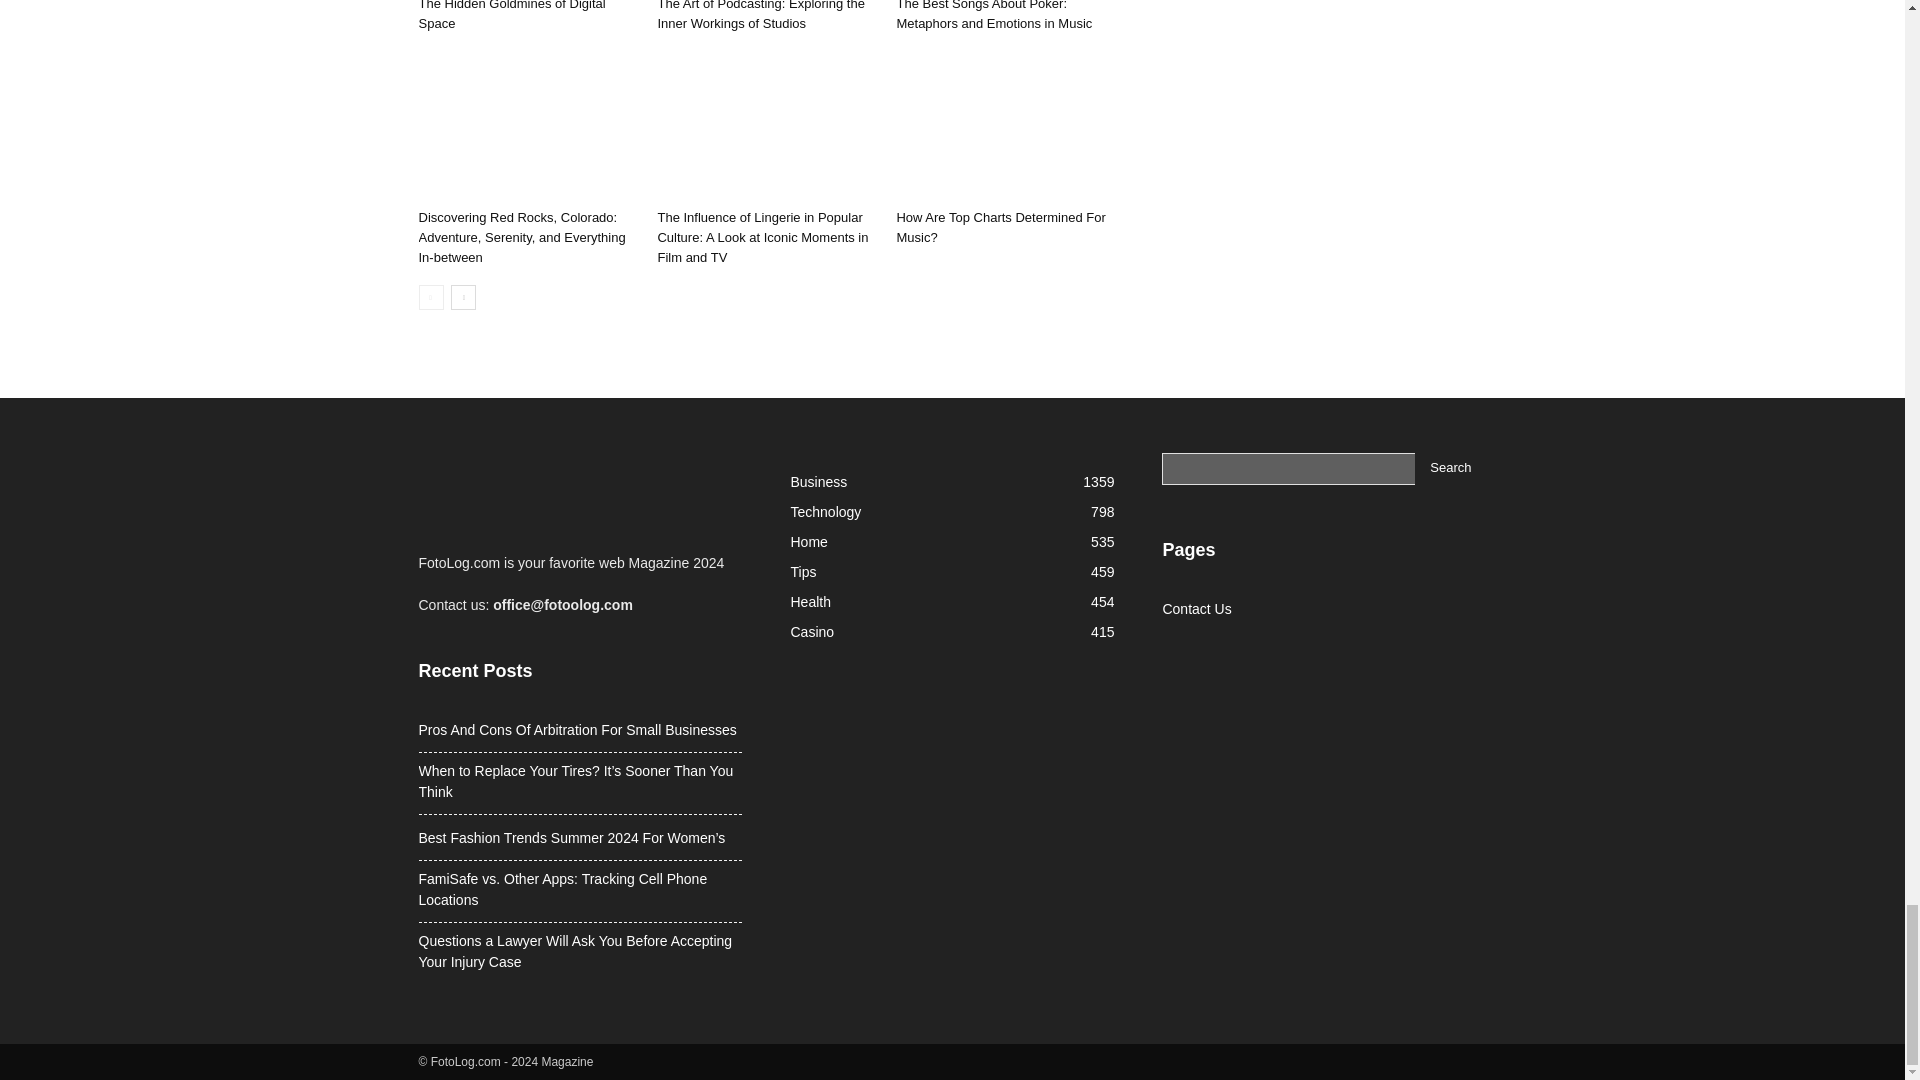 This screenshot has height=1080, width=1920. What do you see at coordinates (1450, 468) in the screenshot?
I see `Search` at bounding box center [1450, 468].